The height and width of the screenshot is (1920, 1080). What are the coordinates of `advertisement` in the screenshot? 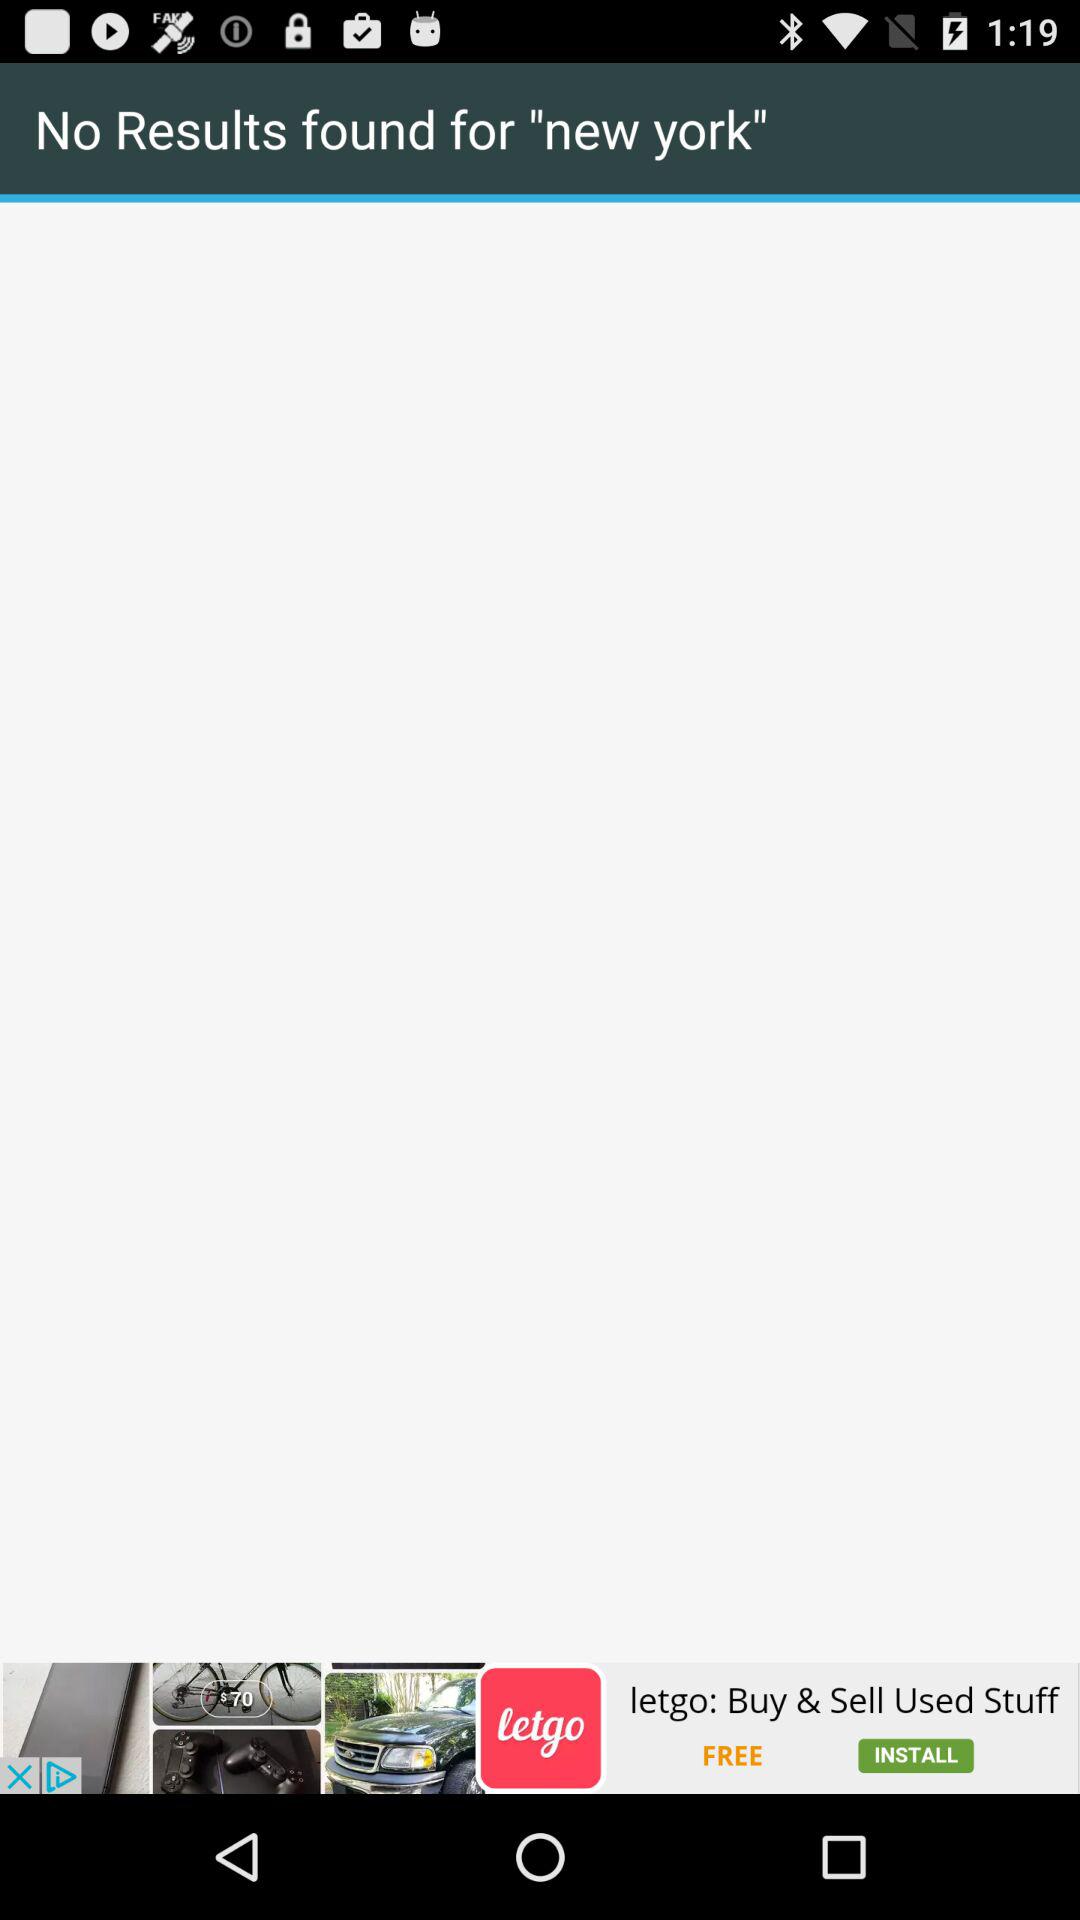 It's located at (540, 1728).